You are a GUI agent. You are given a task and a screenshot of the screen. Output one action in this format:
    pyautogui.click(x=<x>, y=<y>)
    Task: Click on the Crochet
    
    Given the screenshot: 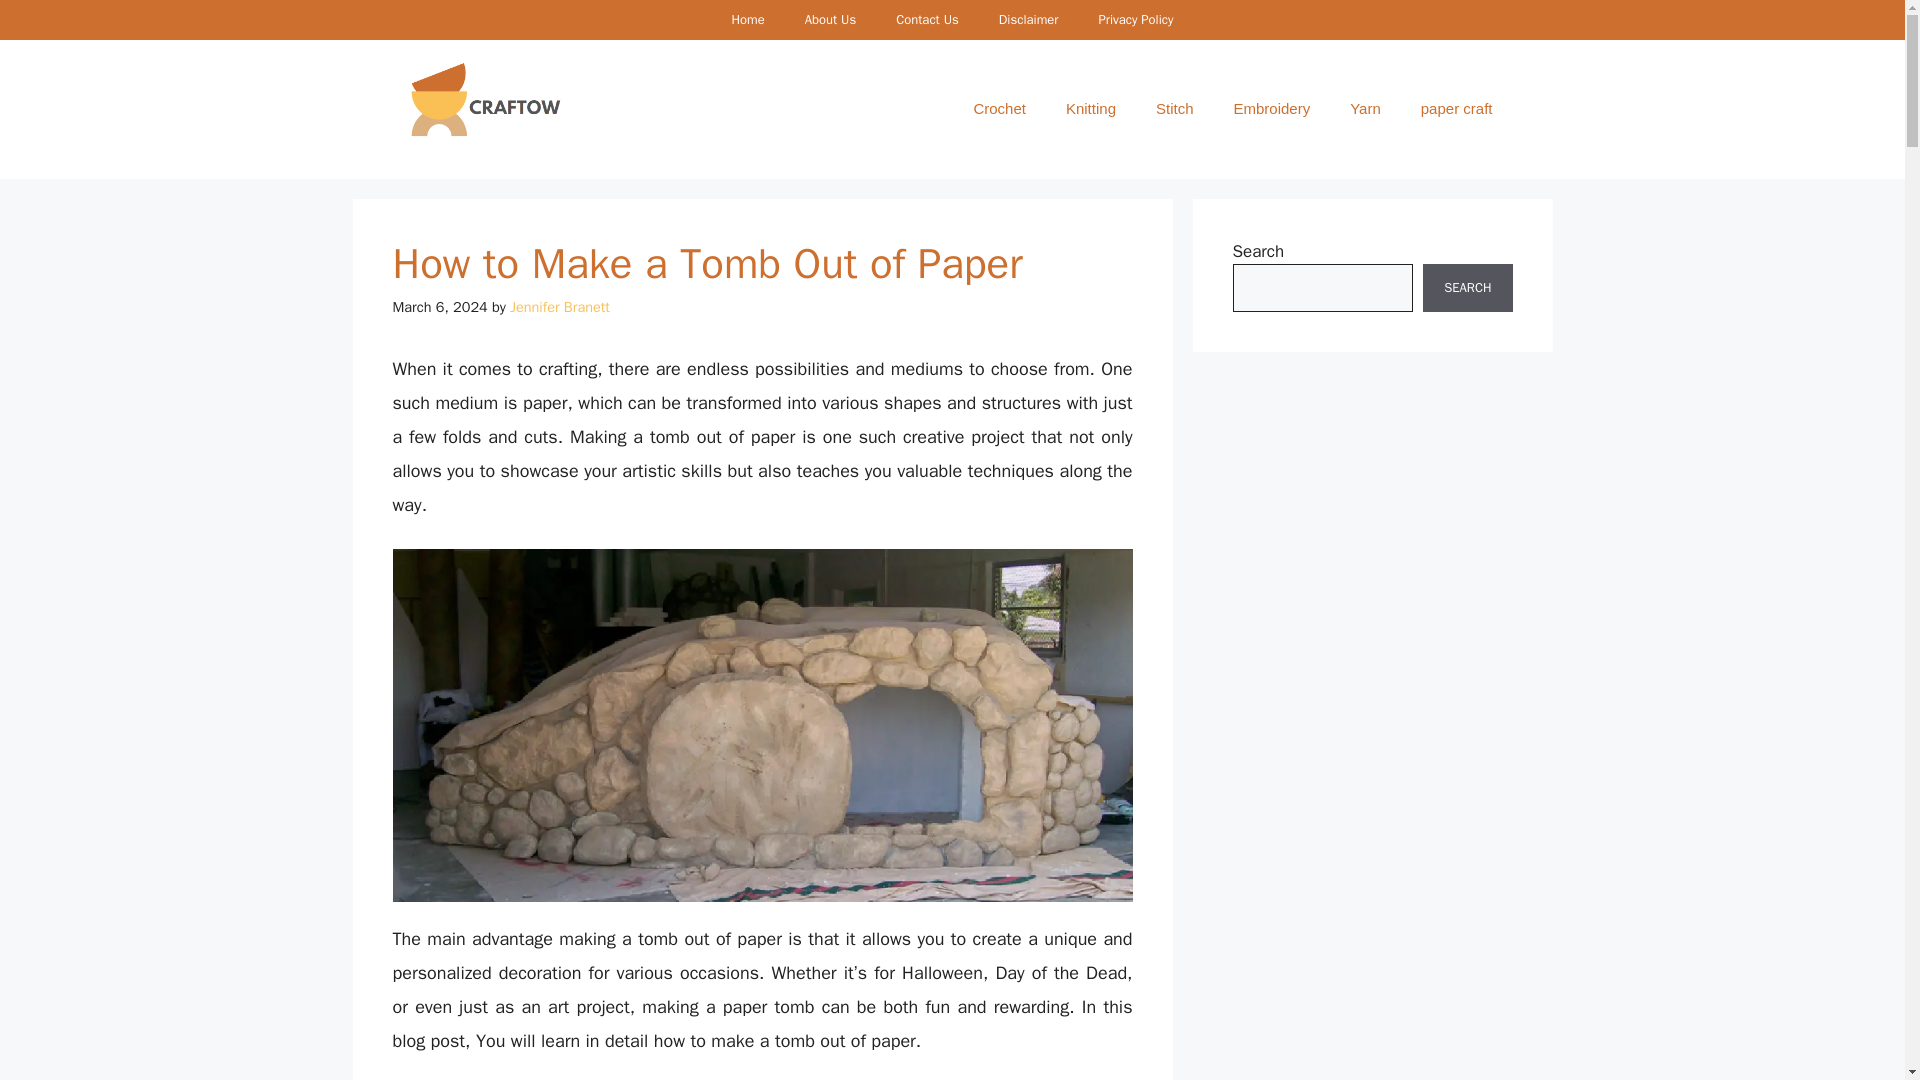 What is the action you would take?
    pyautogui.click(x=999, y=108)
    